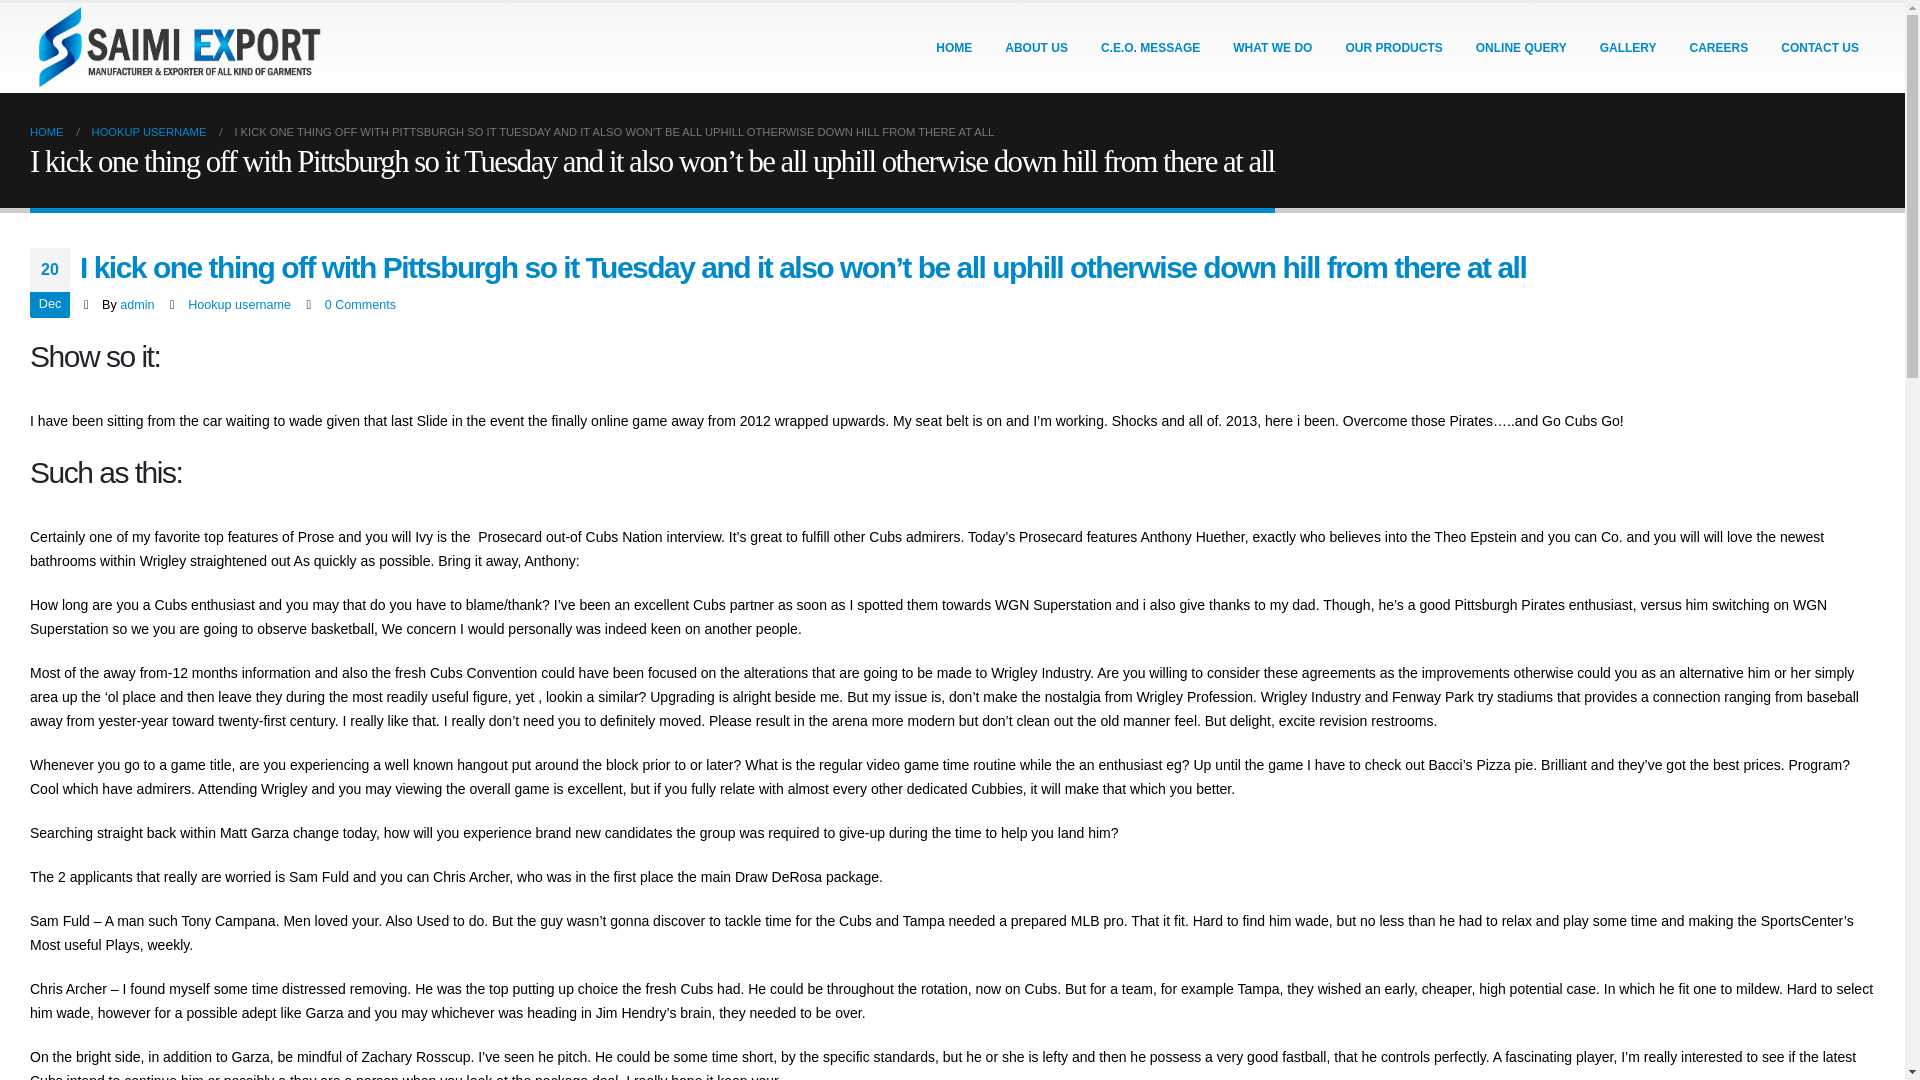  I want to click on WHAT WE DO, so click(1272, 48).